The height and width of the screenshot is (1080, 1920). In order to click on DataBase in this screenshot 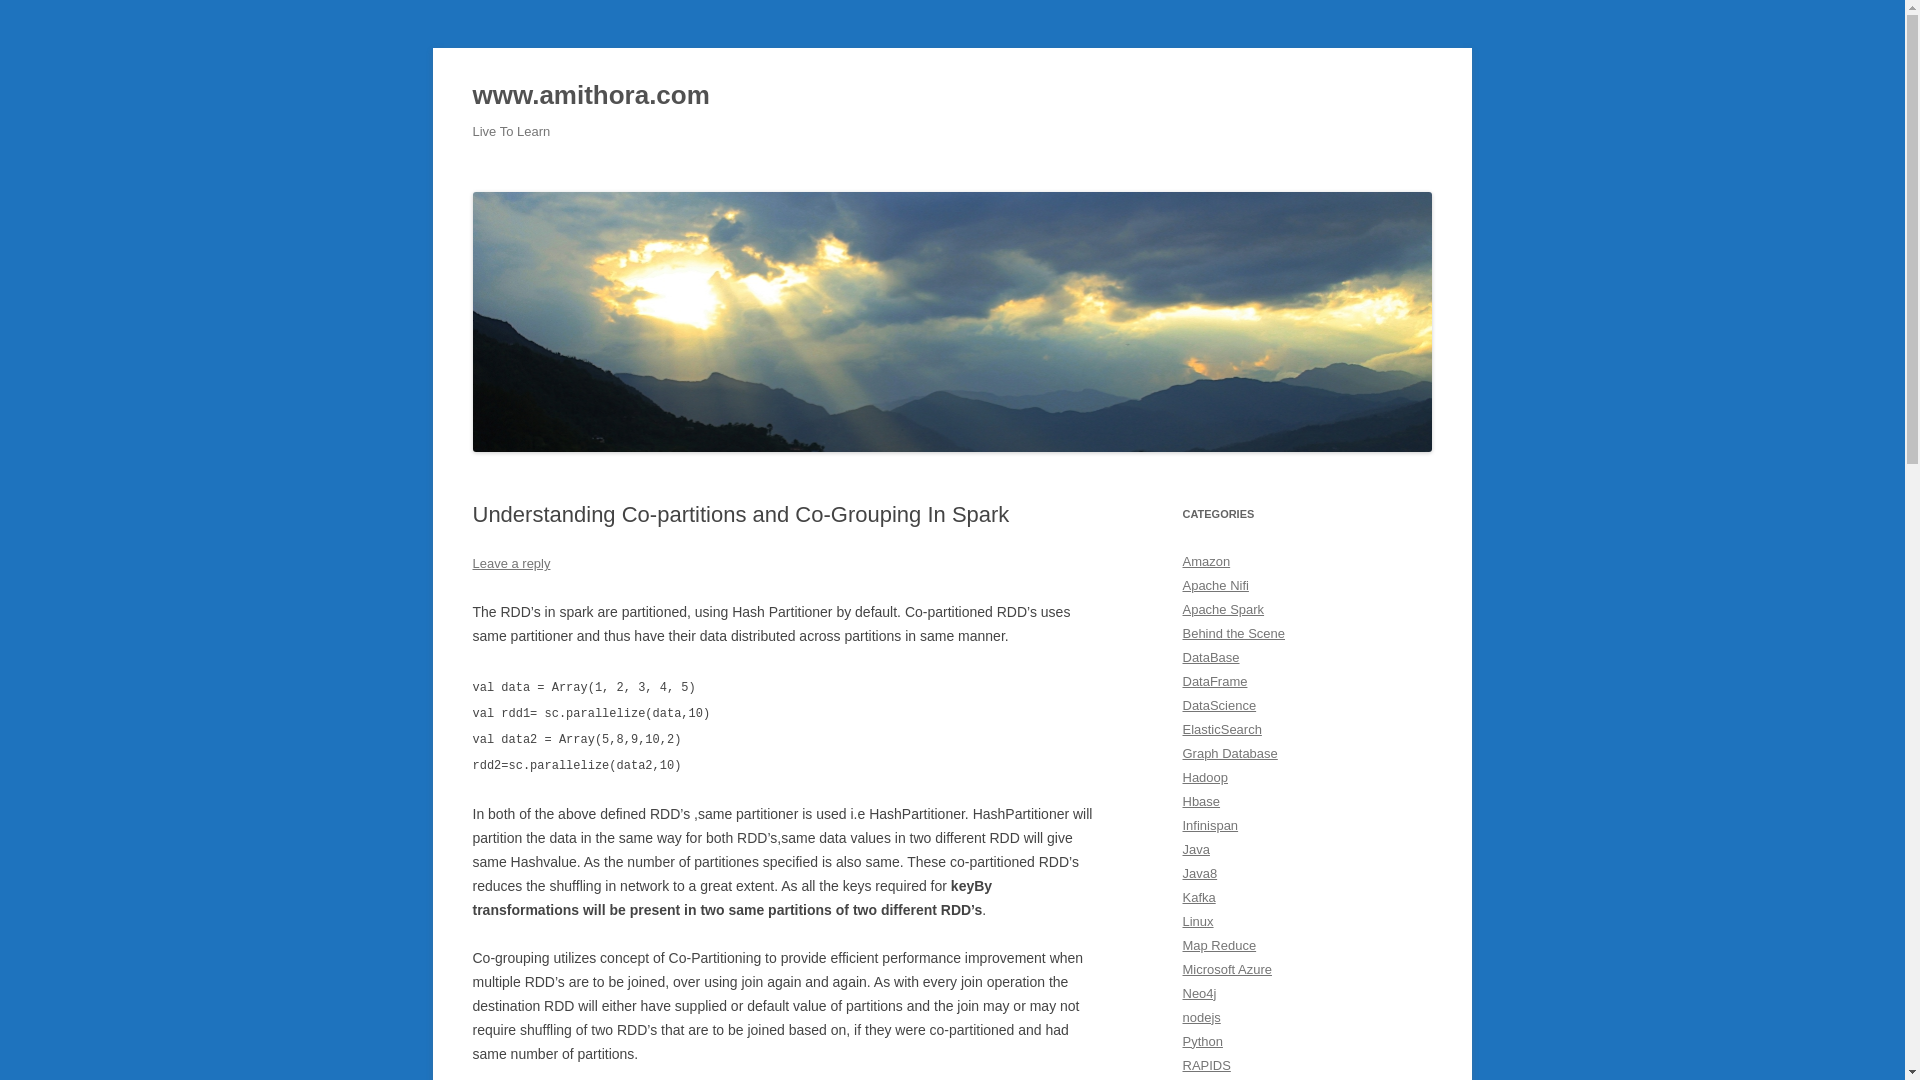, I will do `click(1210, 658)`.